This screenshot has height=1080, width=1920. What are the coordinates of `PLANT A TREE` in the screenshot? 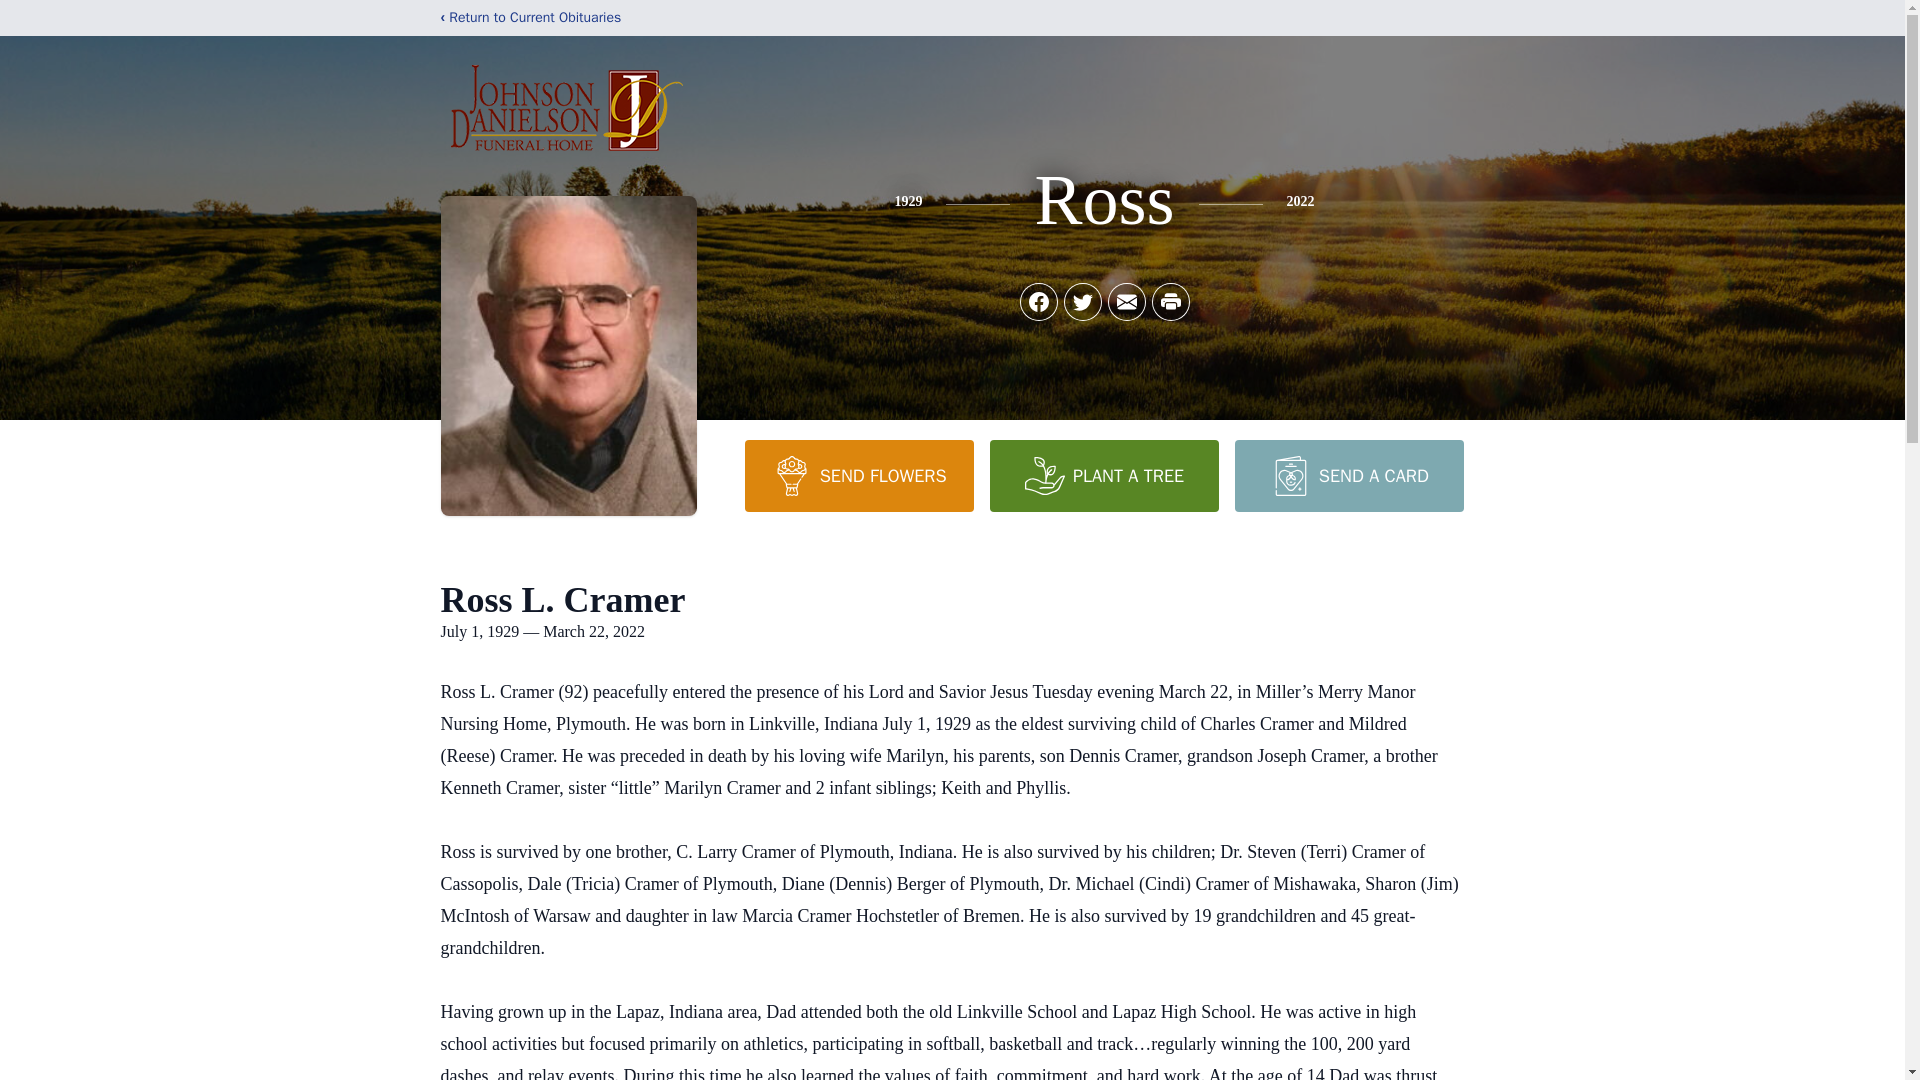 It's located at (1104, 475).